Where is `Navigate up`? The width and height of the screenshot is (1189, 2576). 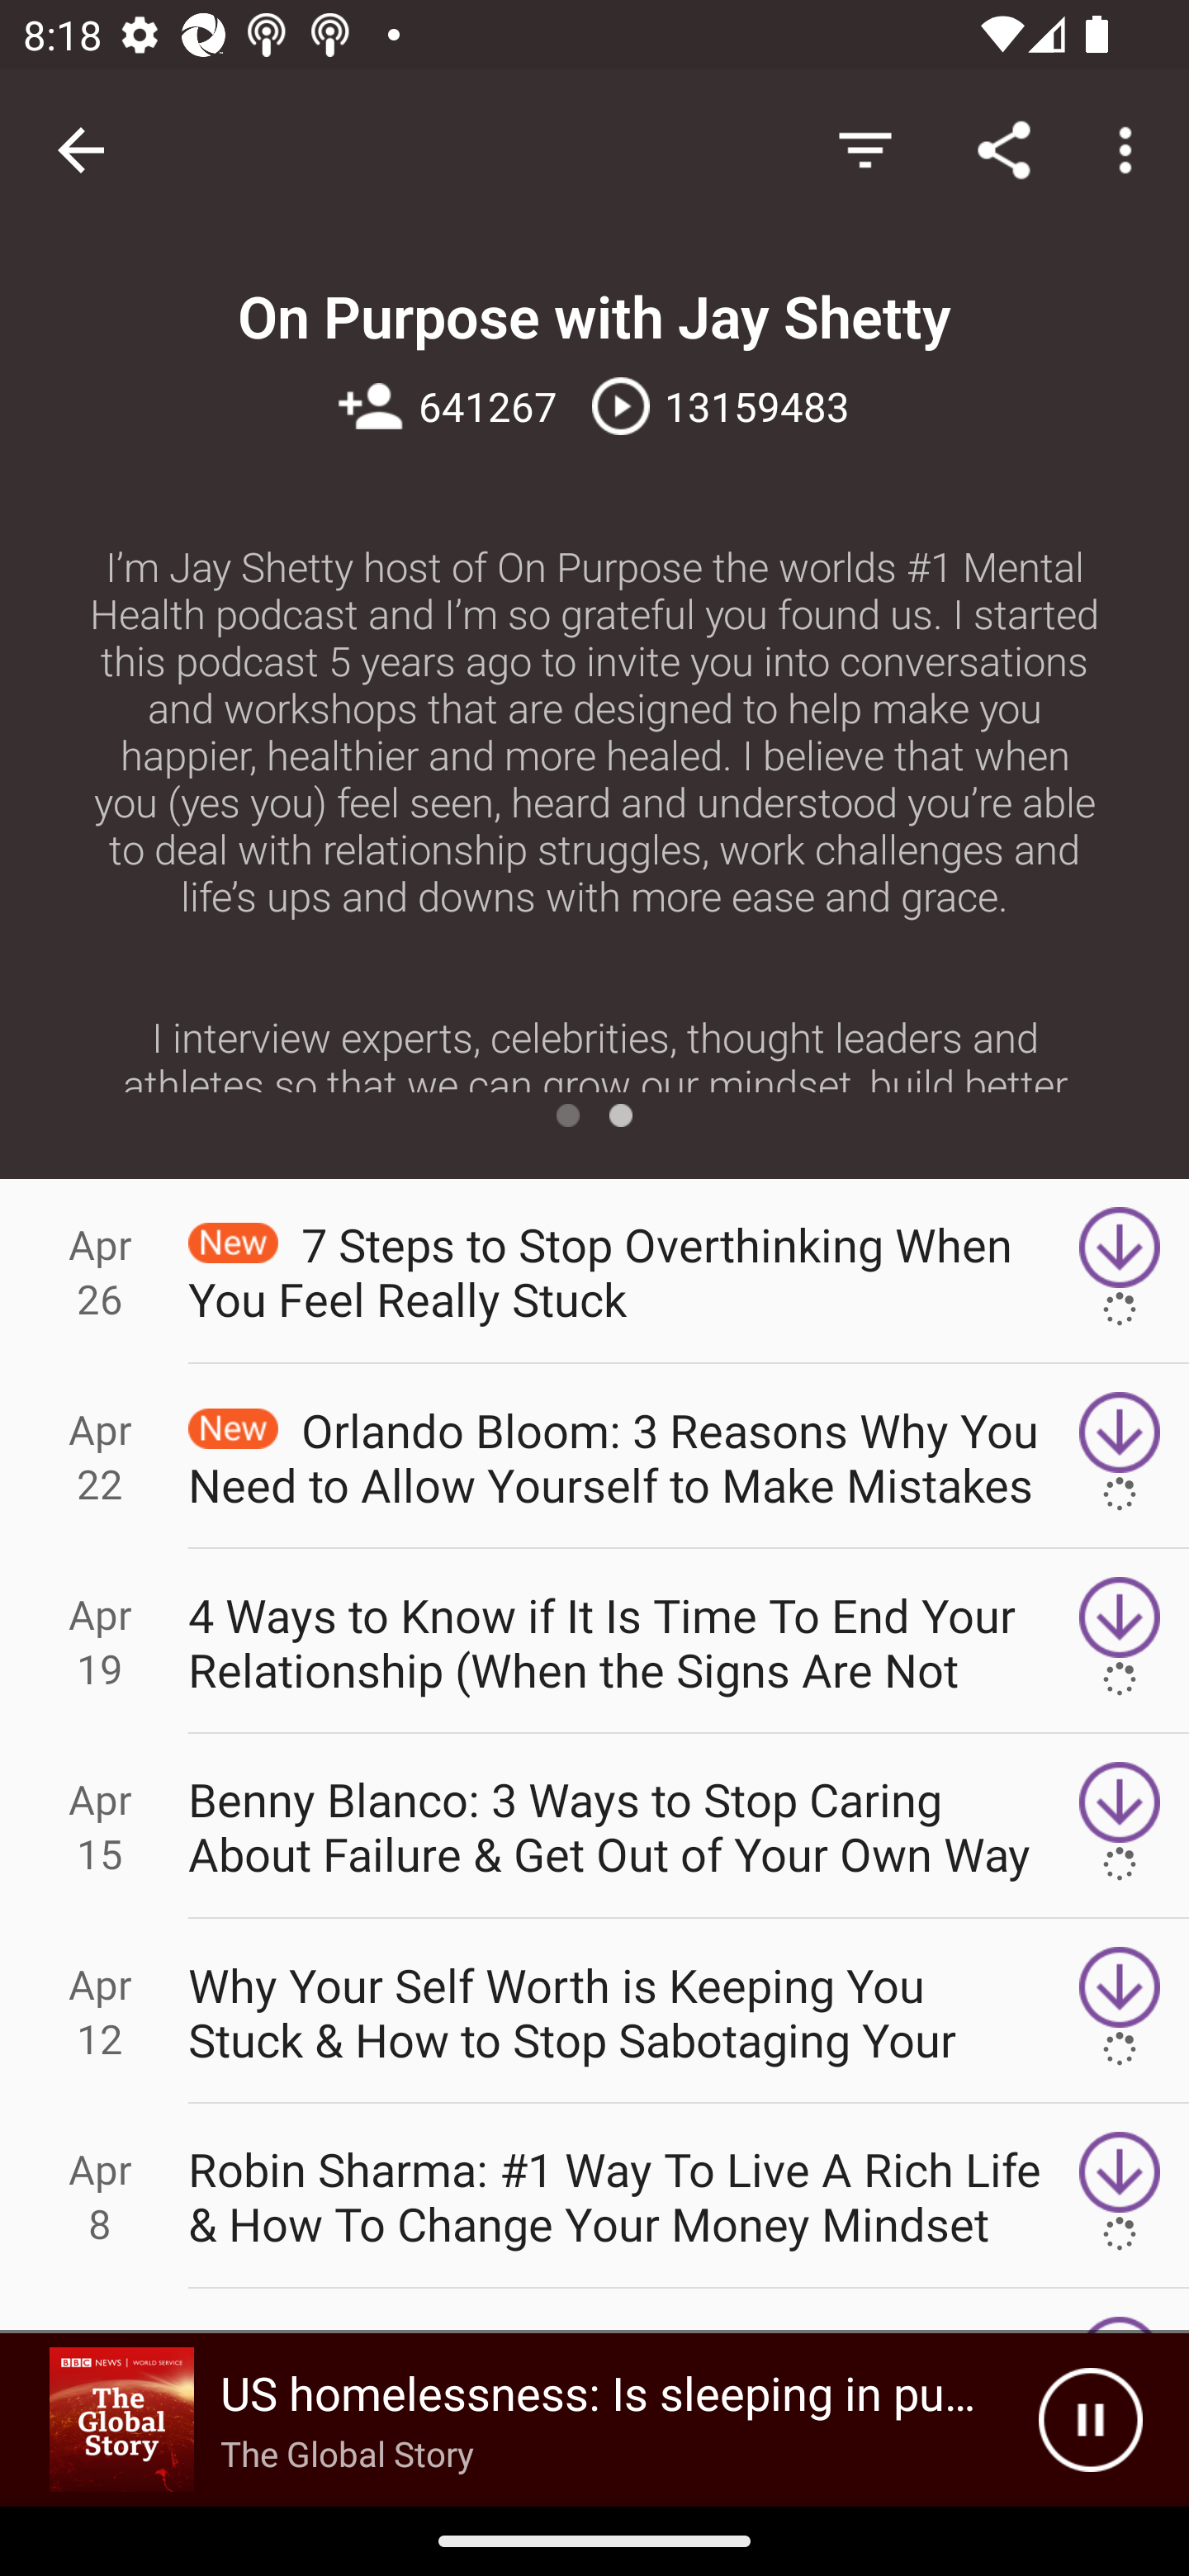
Navigate up is located at coordinates (81, 150).